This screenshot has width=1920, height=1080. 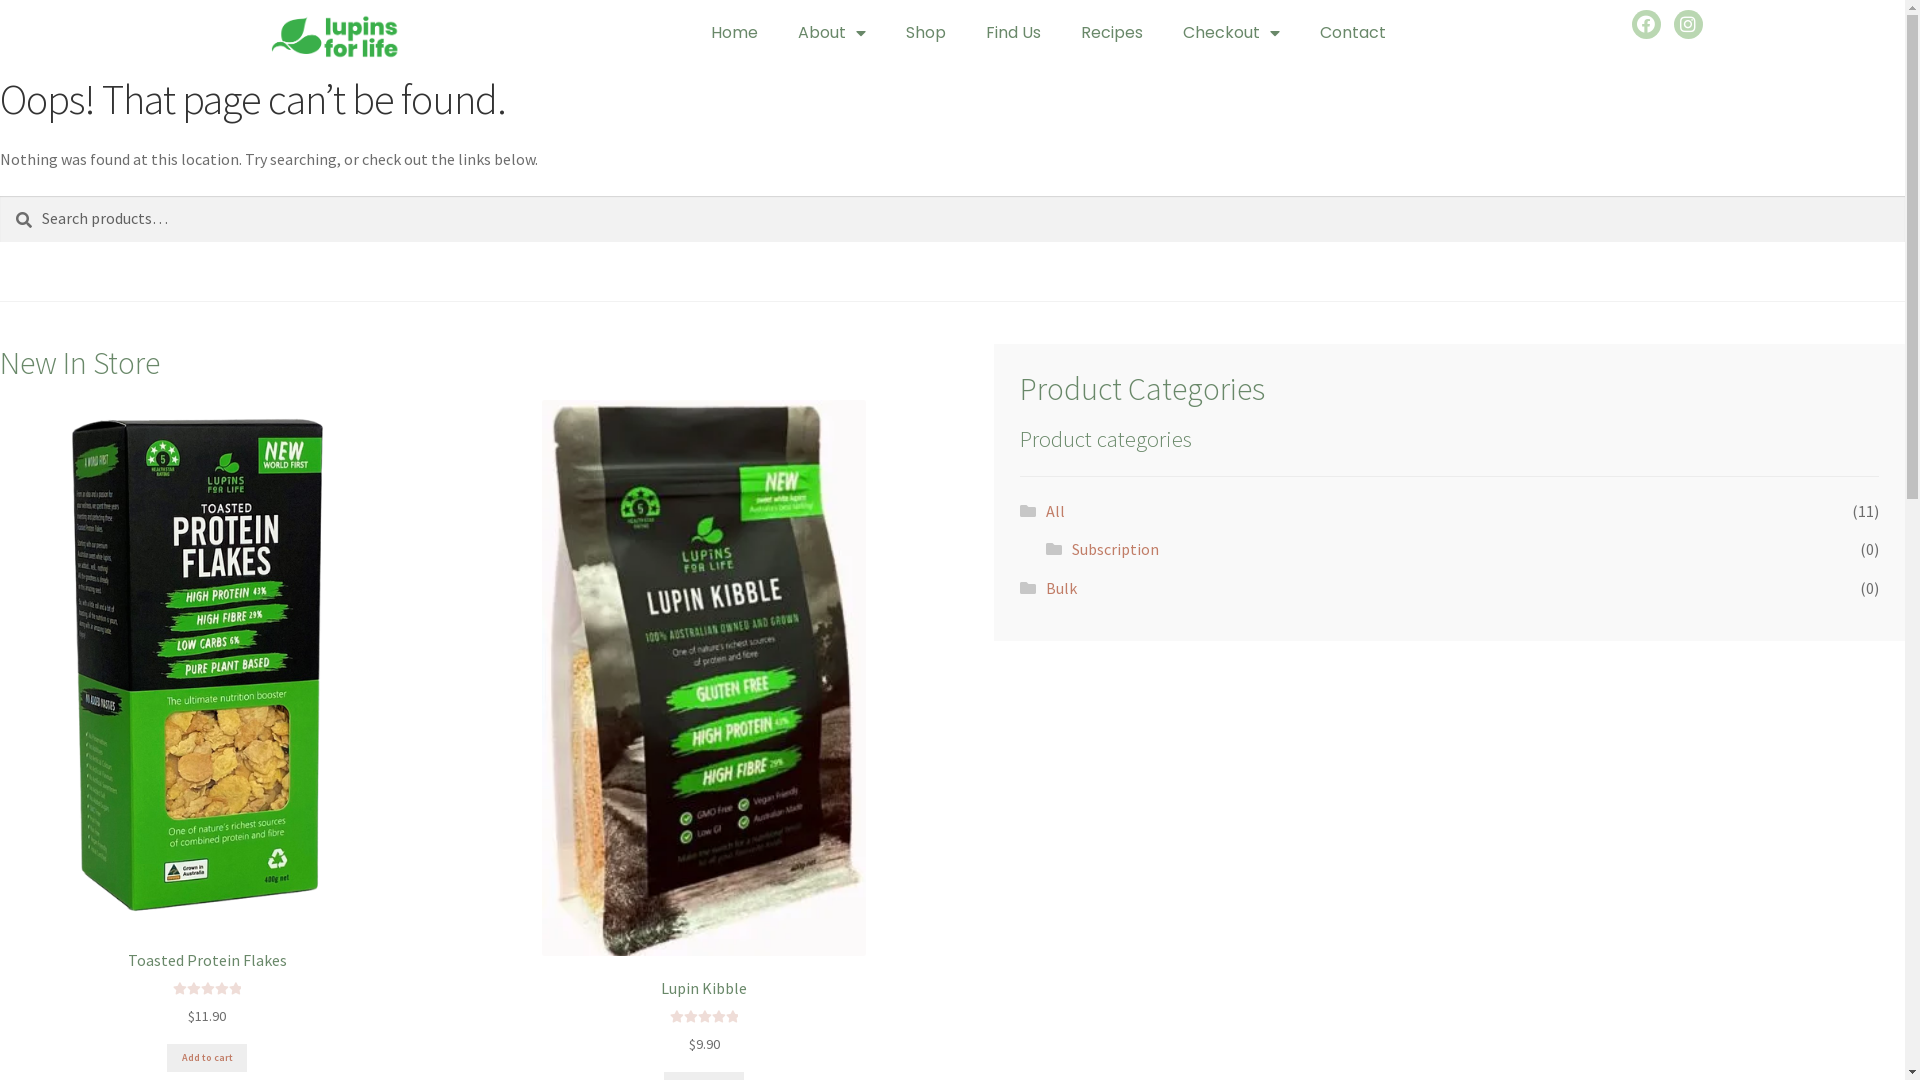 I want to click on Shop, so click(x=926, y=33).